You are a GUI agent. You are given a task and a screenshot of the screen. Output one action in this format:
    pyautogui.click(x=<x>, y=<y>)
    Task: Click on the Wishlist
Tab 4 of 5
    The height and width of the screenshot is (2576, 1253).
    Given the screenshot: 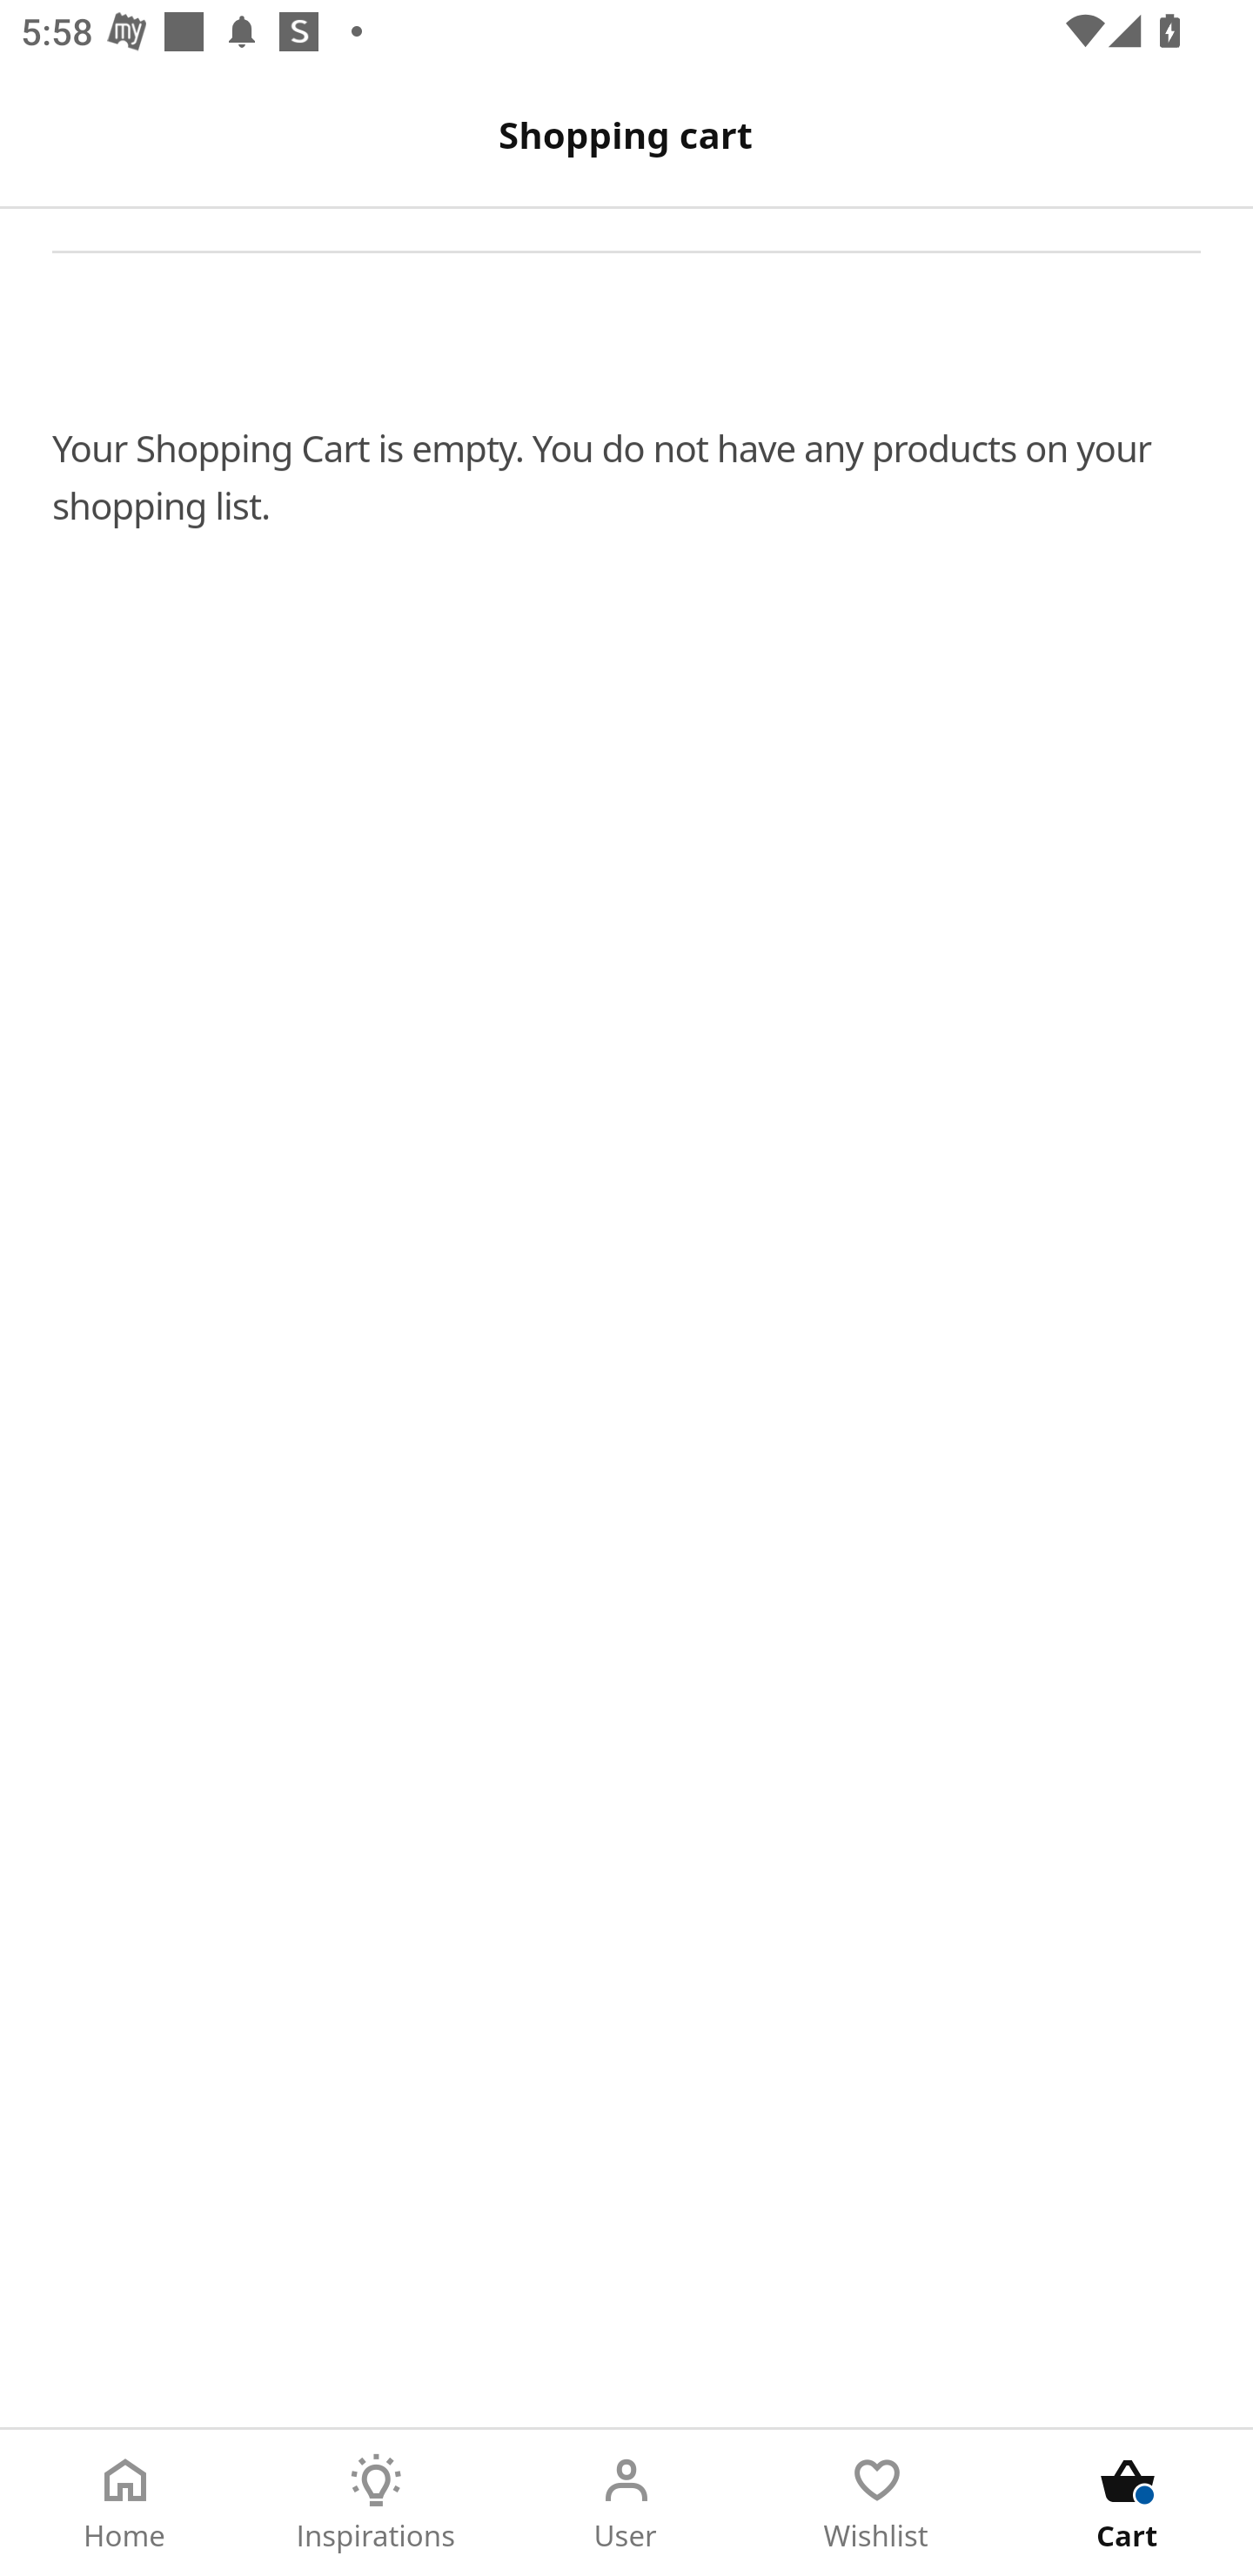 What is the action you would take?
    pyautogui.click(x=877, y=2503)
    